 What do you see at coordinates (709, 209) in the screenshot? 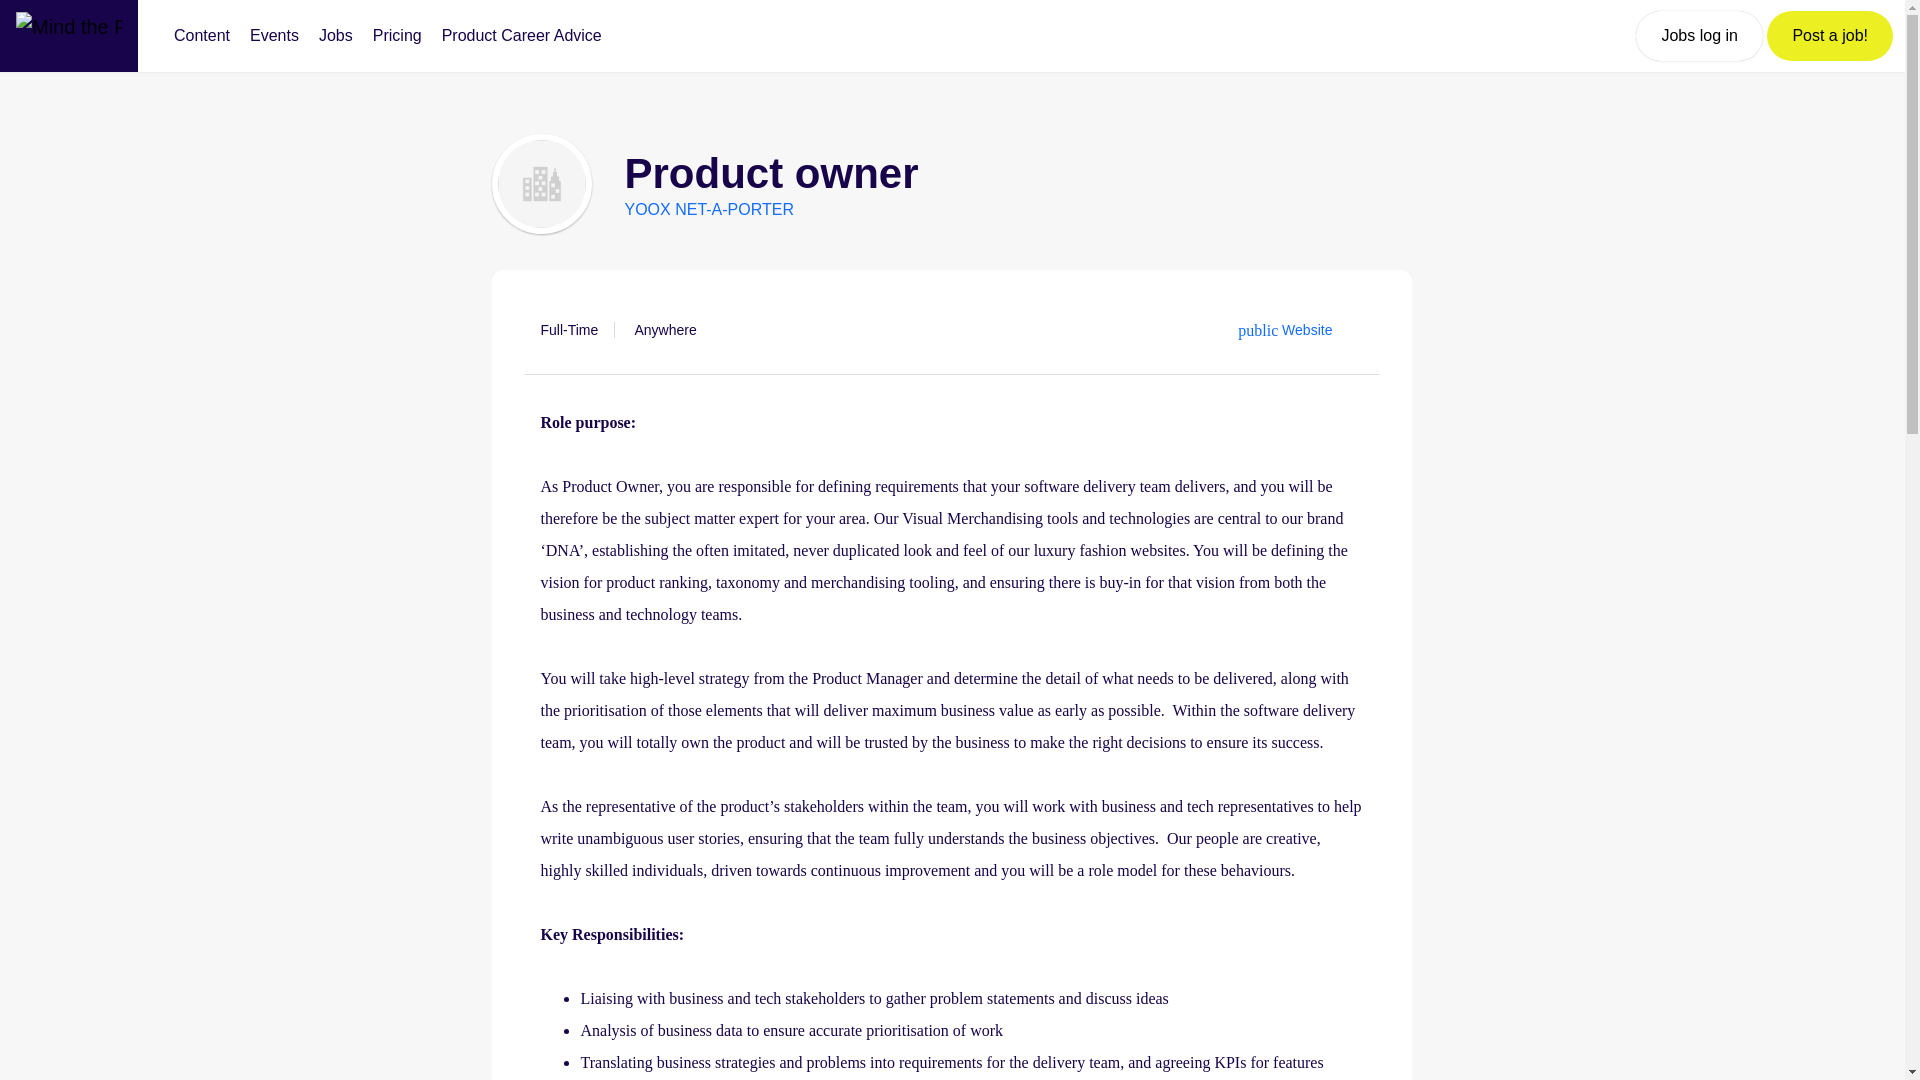
I see `YOOX NET-A-PORTER` at bounding box center [709, 209].